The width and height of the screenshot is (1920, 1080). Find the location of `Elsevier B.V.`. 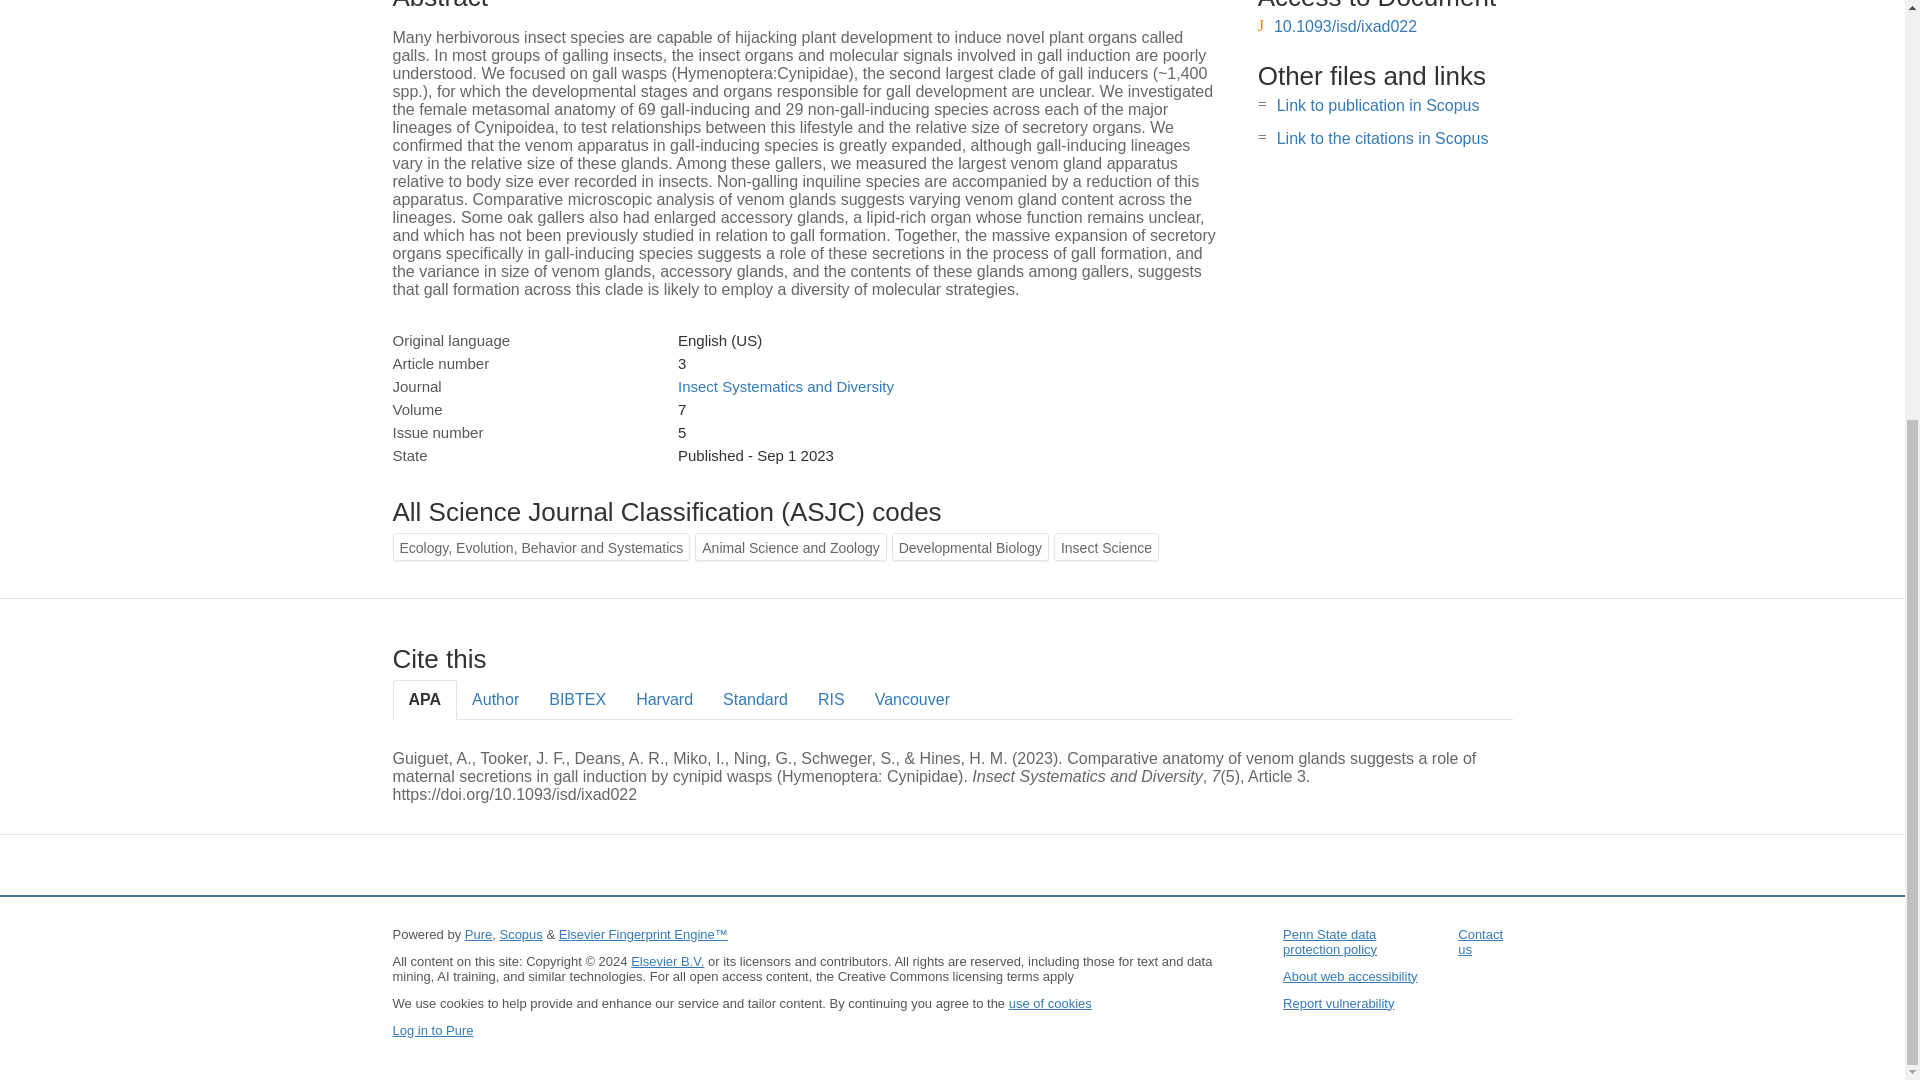

Elsevier B.V. is located at coordinates (668, 960).